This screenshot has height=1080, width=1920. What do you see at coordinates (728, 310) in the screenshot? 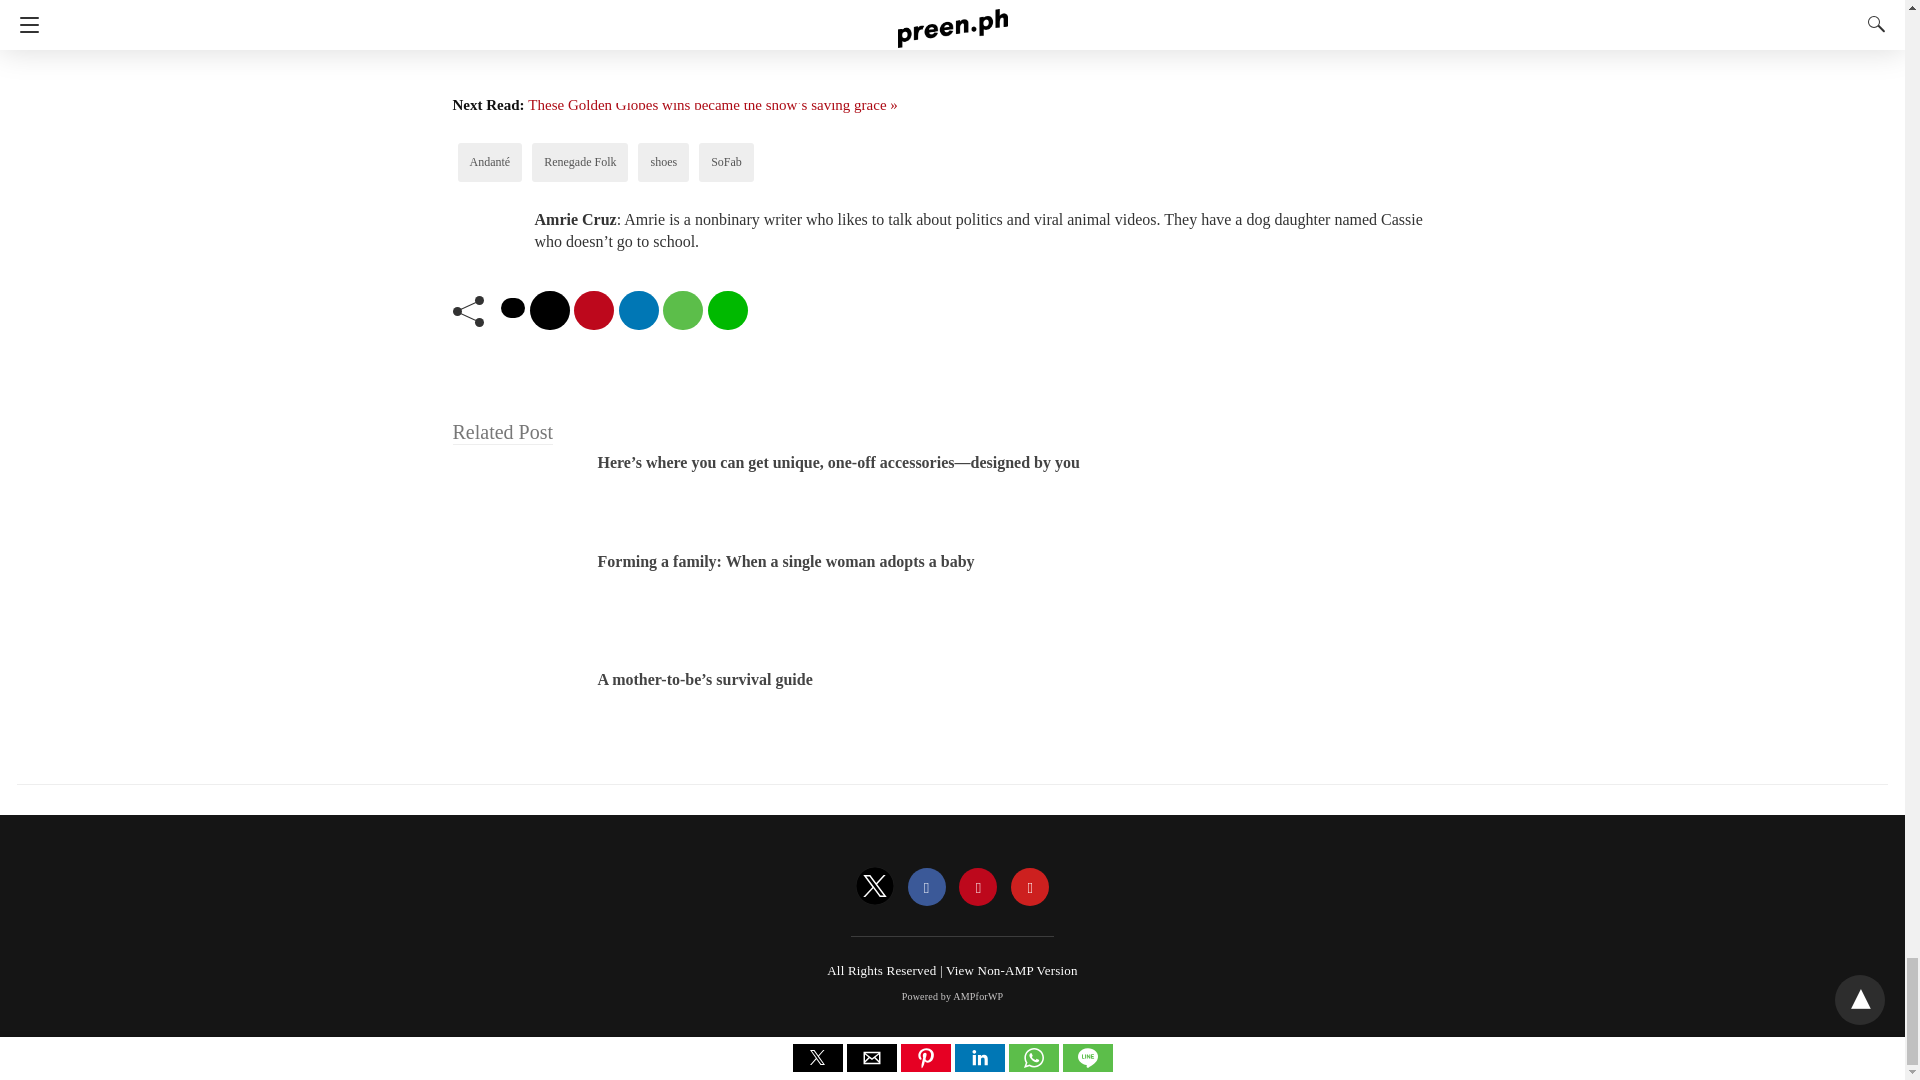
I see `line share` at bounding box center [728, 310].